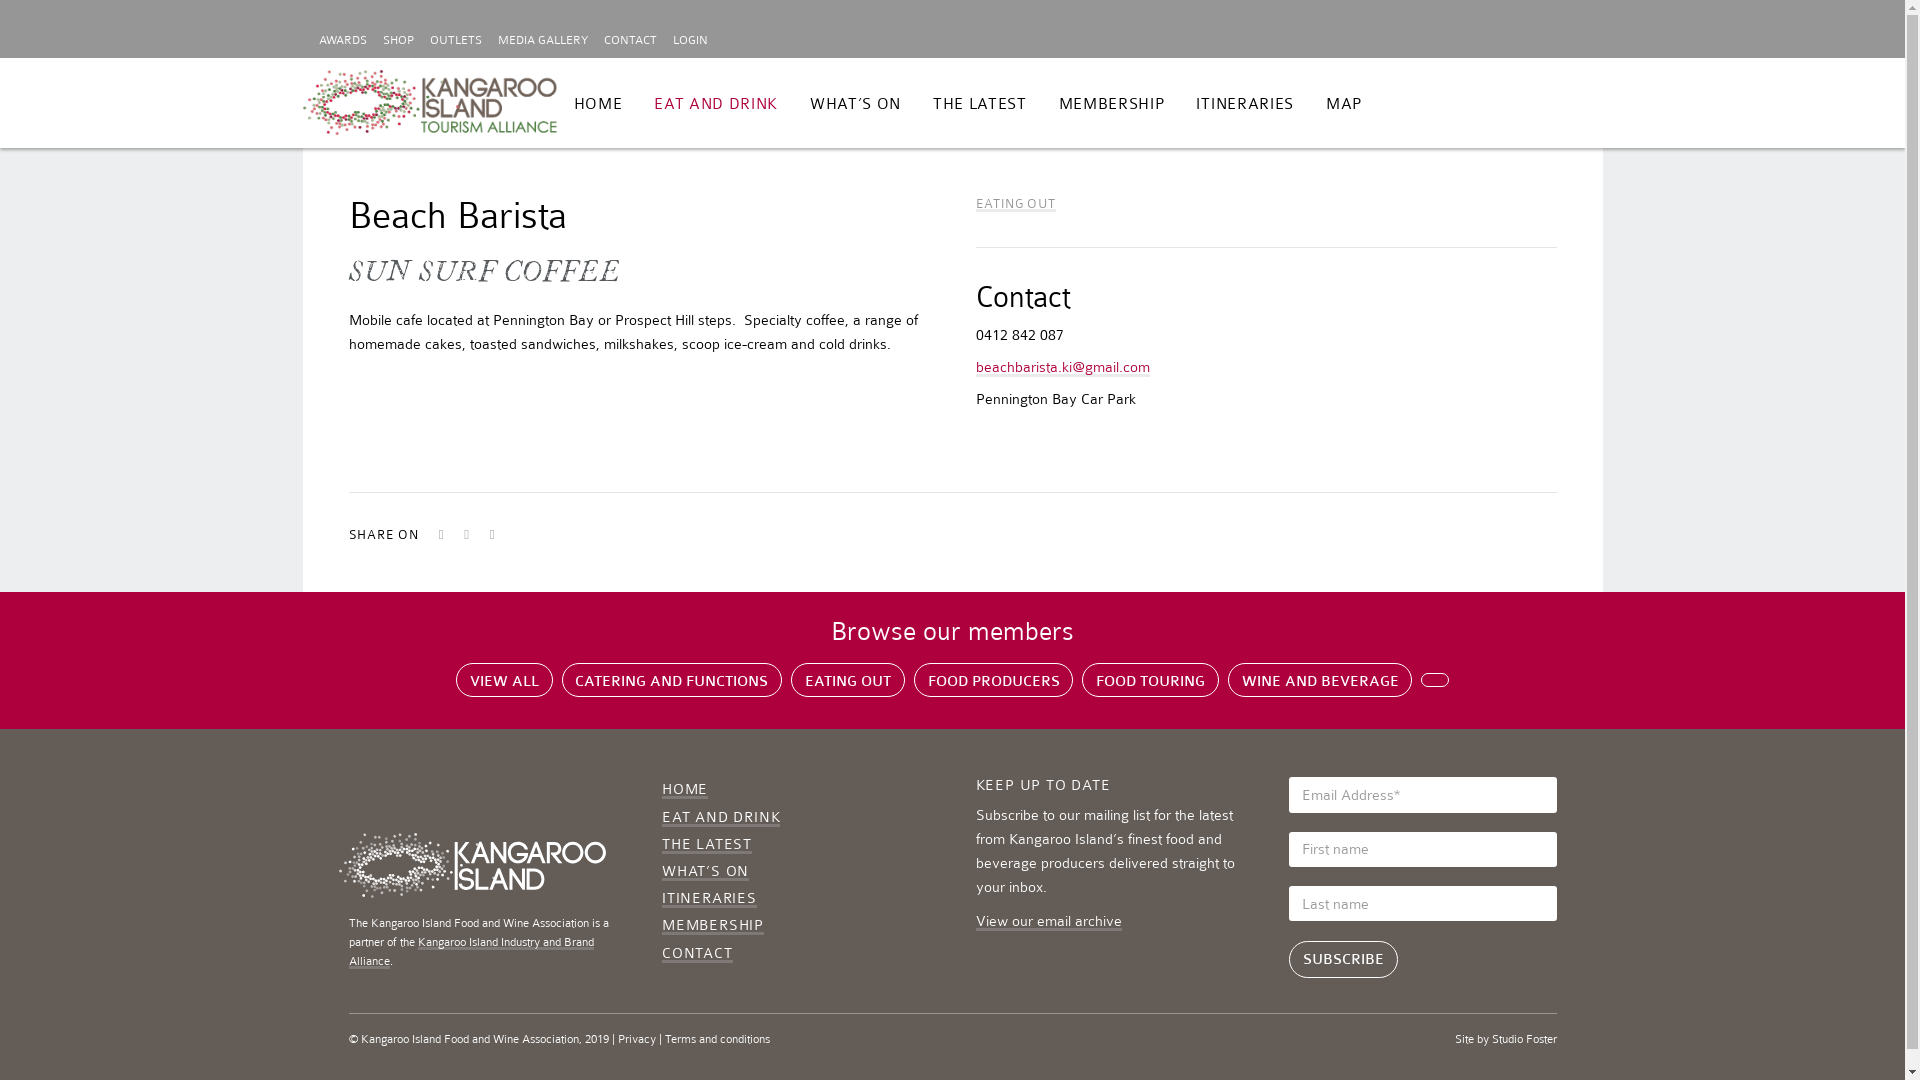  I want to click on HOME, so click(598, 104).